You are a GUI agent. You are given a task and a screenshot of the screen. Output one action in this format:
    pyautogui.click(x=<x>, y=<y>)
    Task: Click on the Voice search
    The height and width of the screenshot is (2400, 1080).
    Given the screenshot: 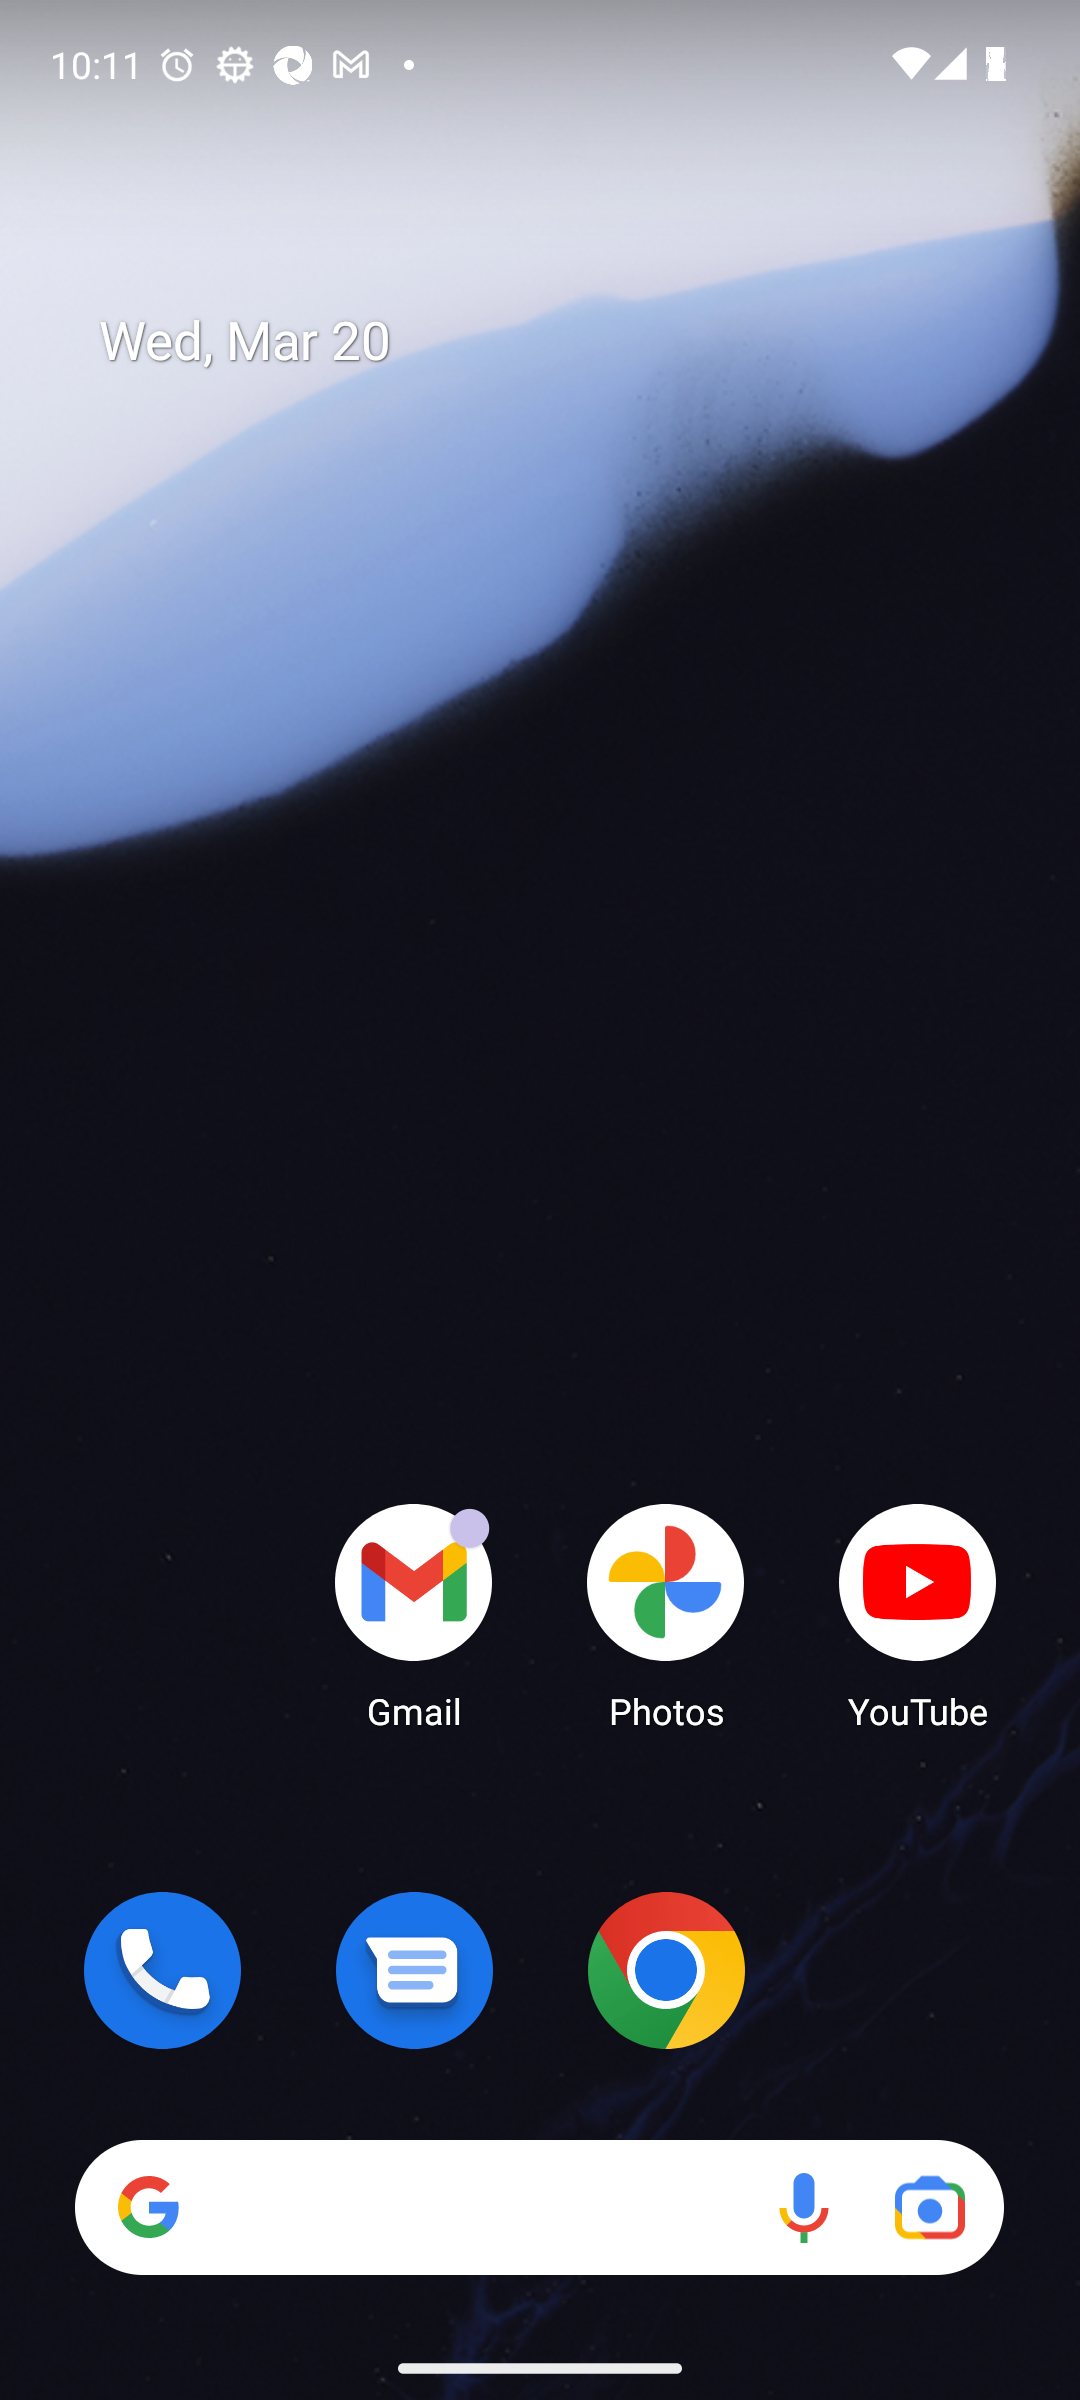 What is the action you would take?
    pyautogui.click(x=804, y=2206)
    